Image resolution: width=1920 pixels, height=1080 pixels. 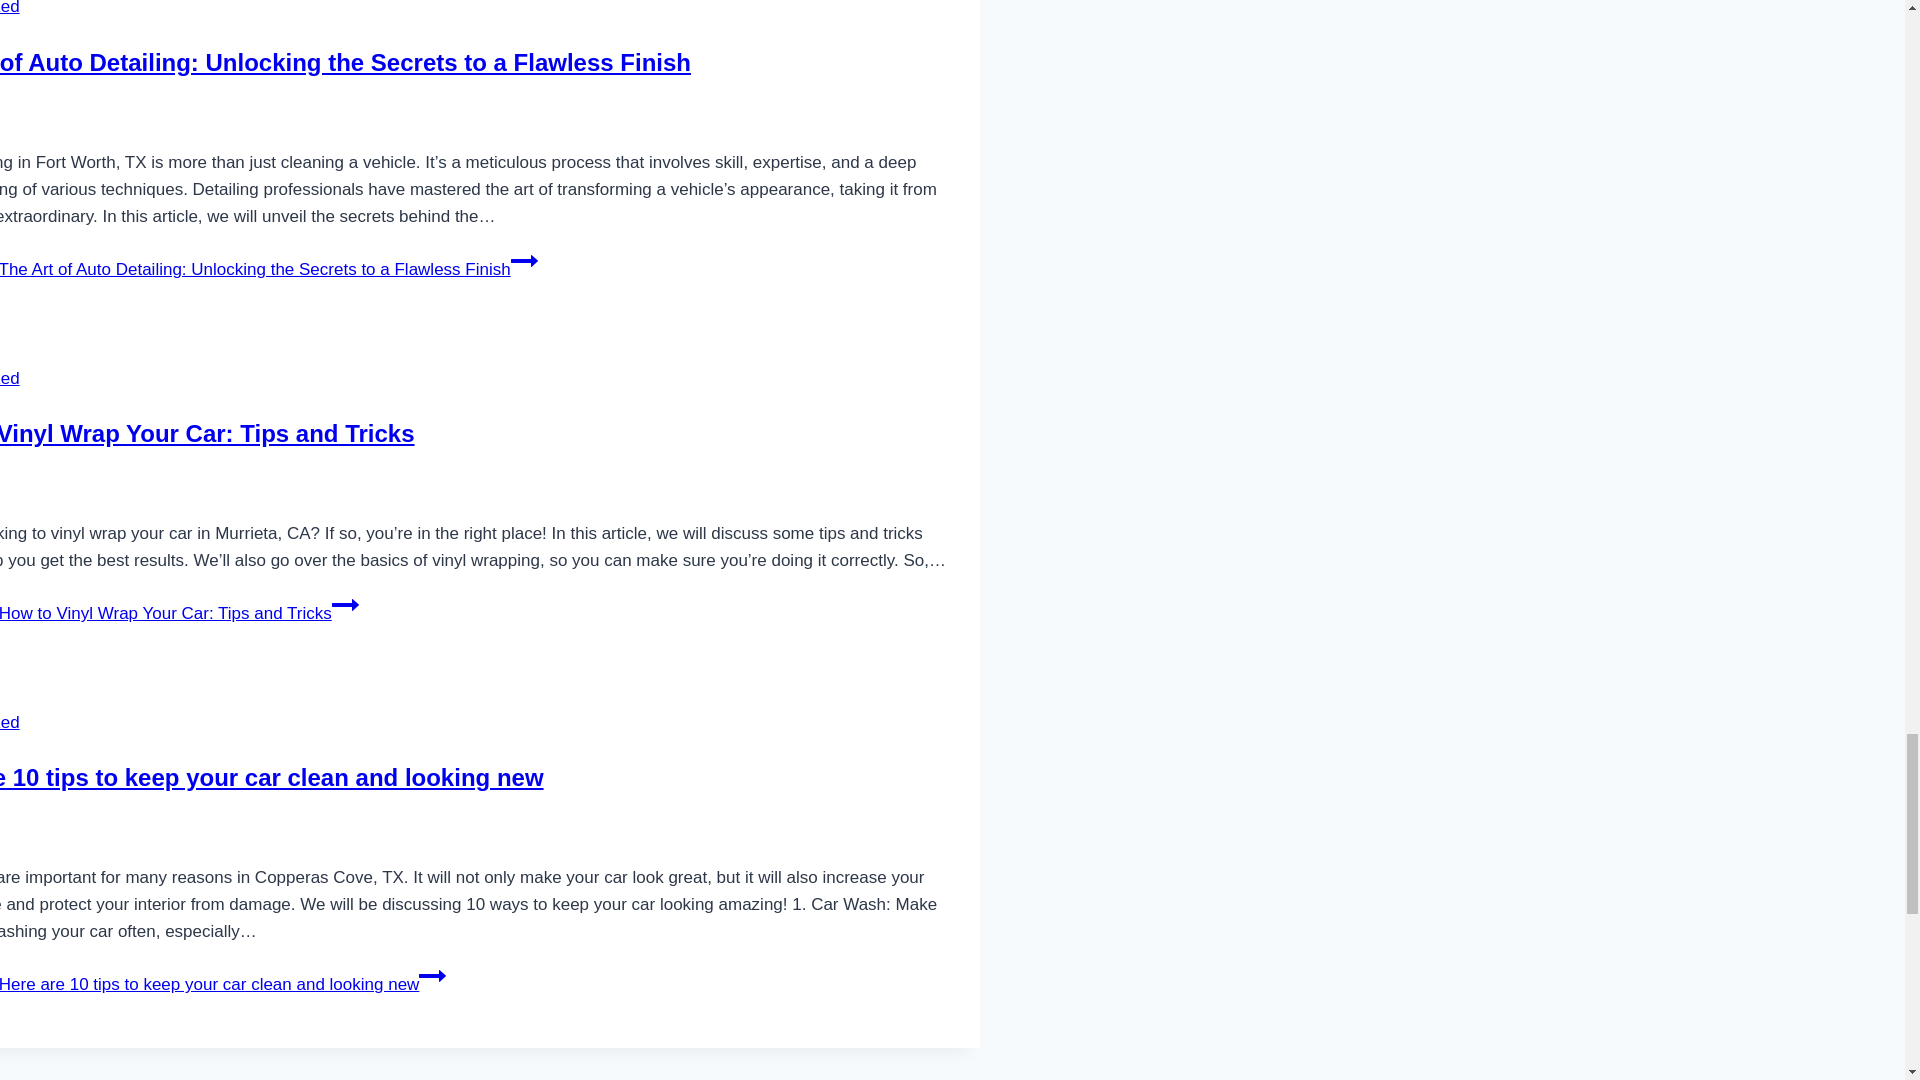 What do you see at coordinates (346, 604) in the screenshot?
I see `Continue` at bounding box center [346, 604].